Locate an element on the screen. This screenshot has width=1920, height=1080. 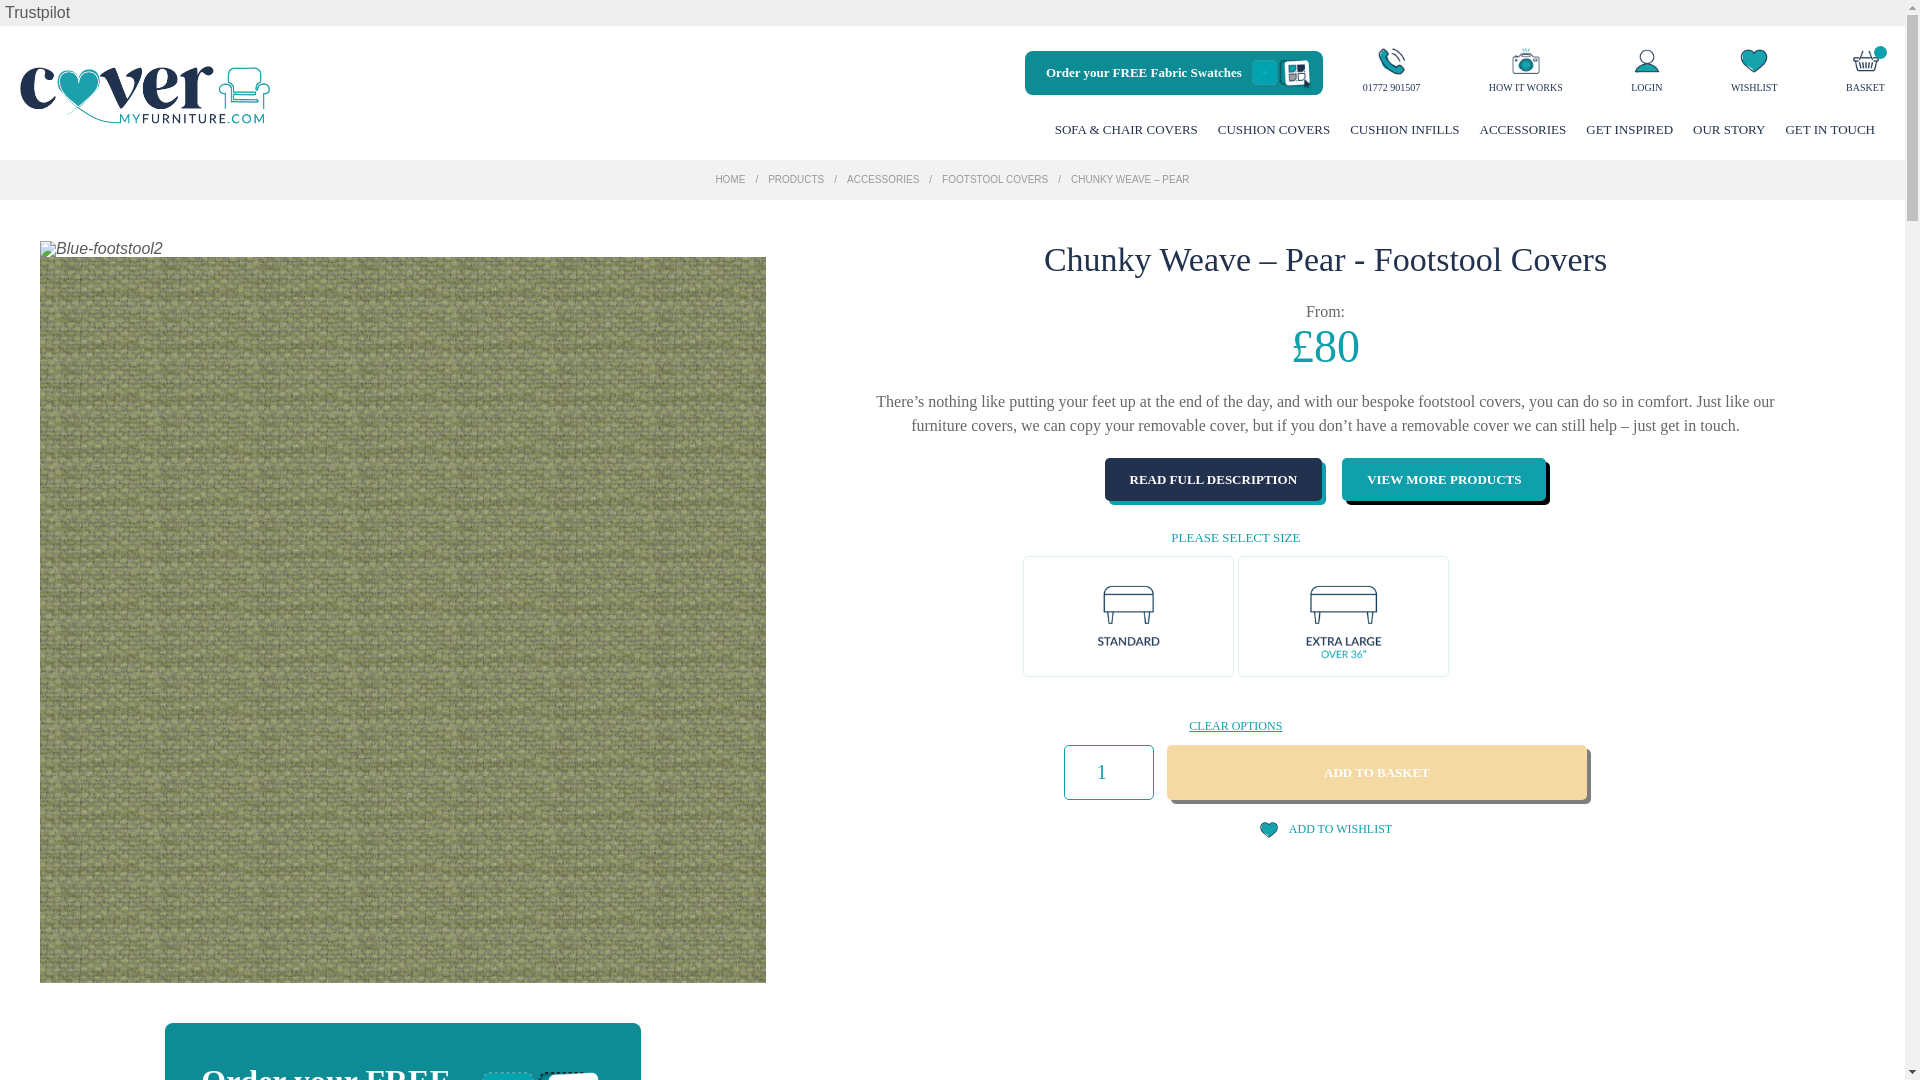
Qty is located at coordinates (1108, 772).